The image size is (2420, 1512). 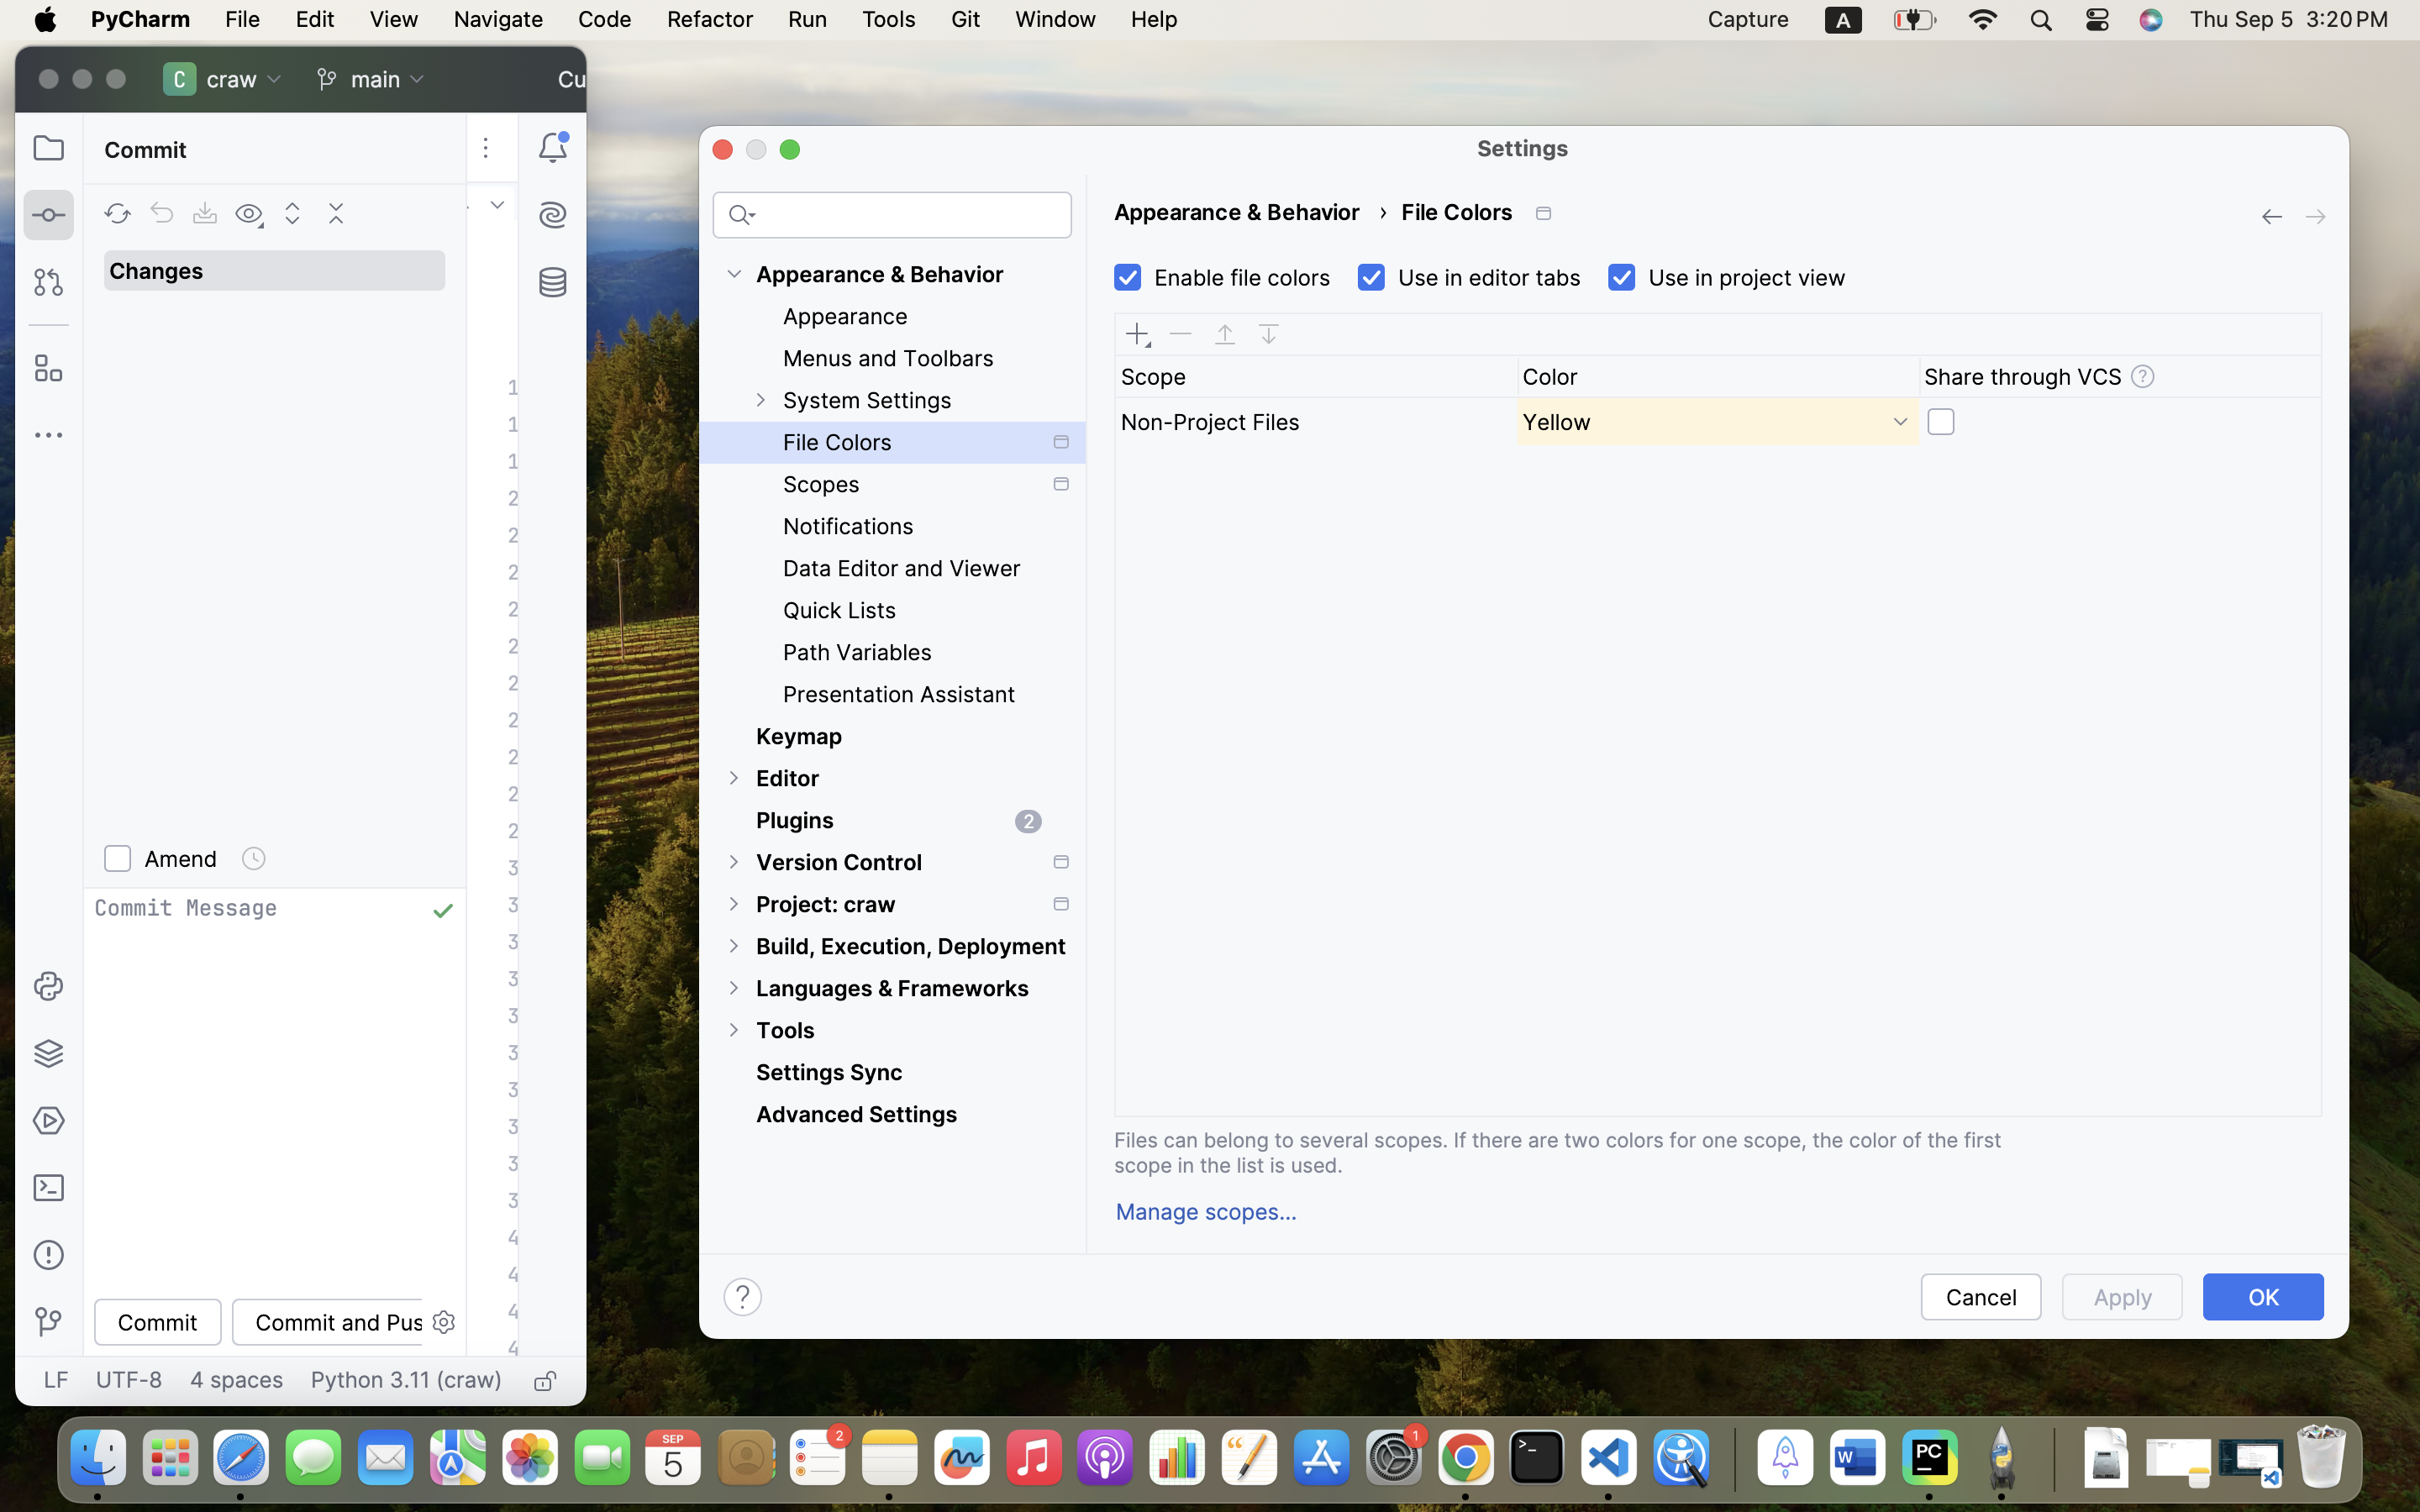 I want to click on Settings, so click(x=1523, y=148).